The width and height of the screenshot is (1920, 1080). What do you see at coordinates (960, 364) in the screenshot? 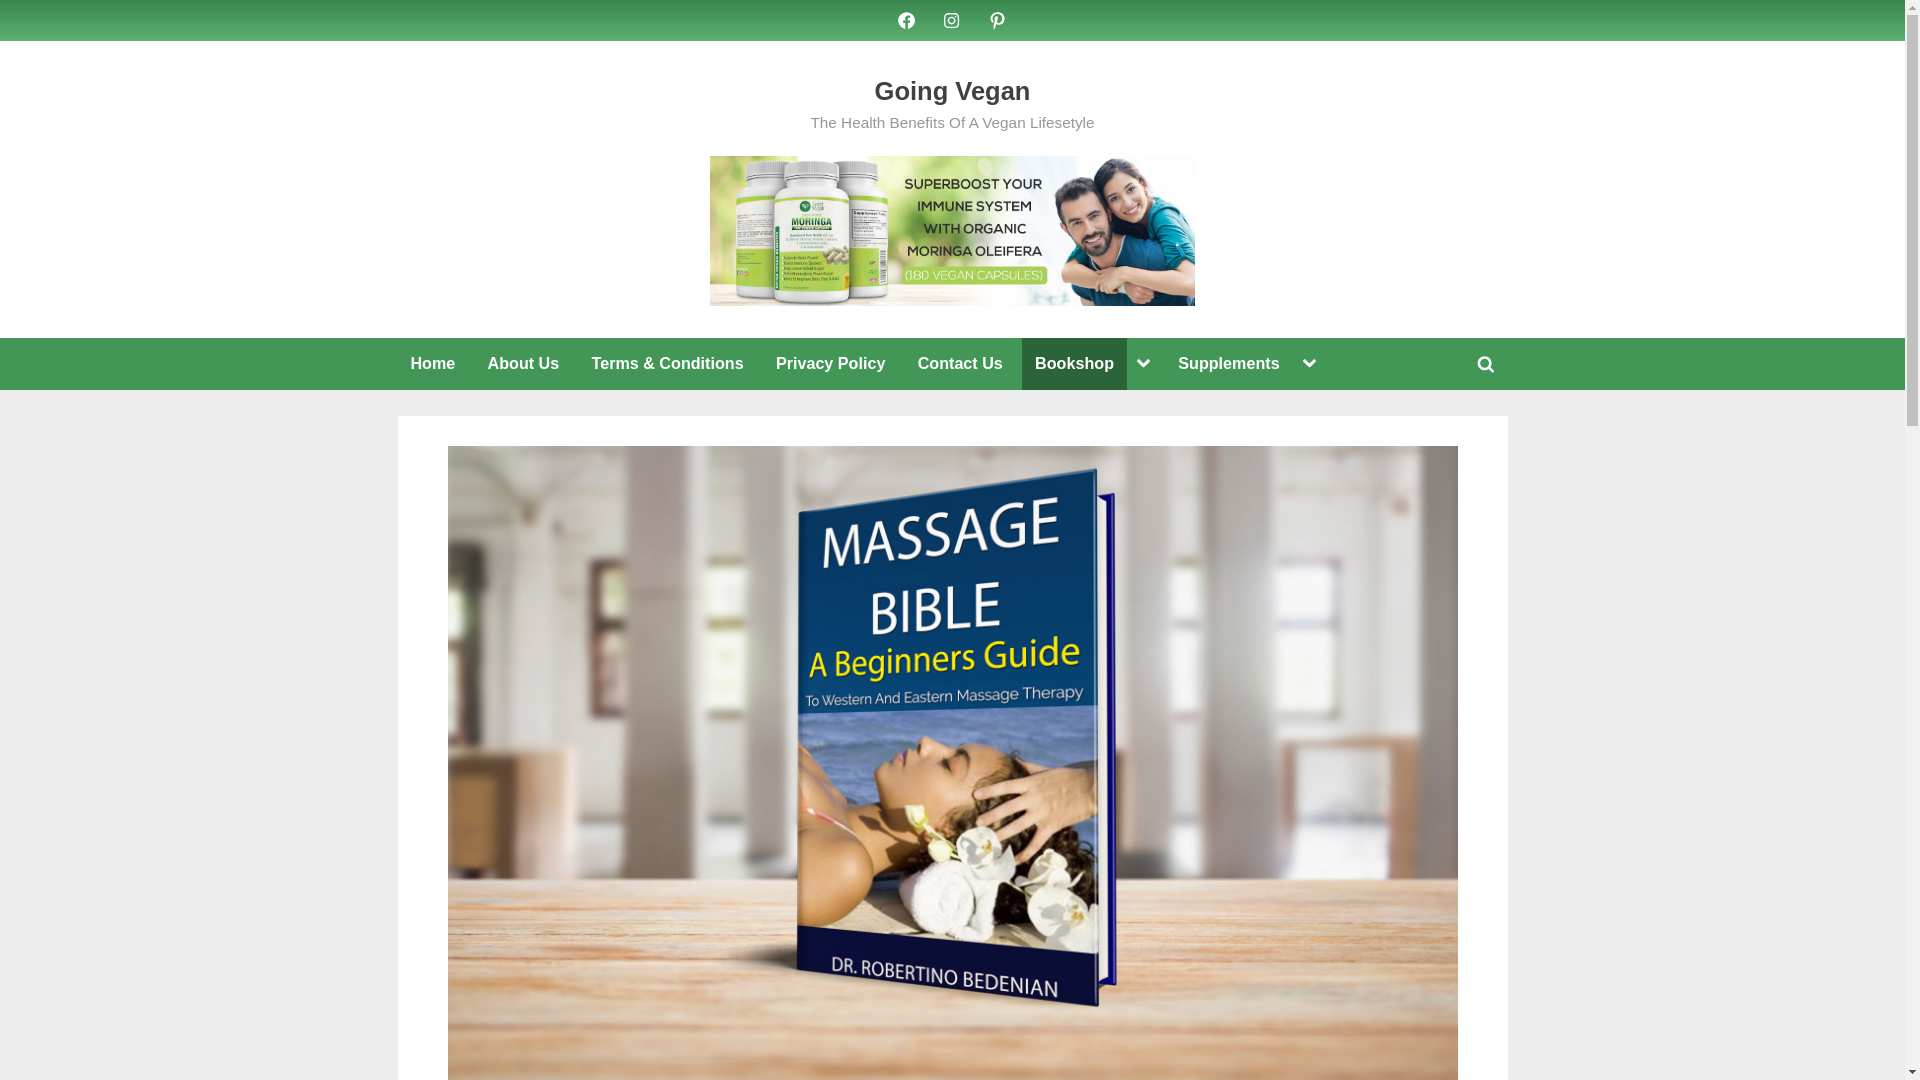
I see `Contact Us` at bounding box center [960, 364].